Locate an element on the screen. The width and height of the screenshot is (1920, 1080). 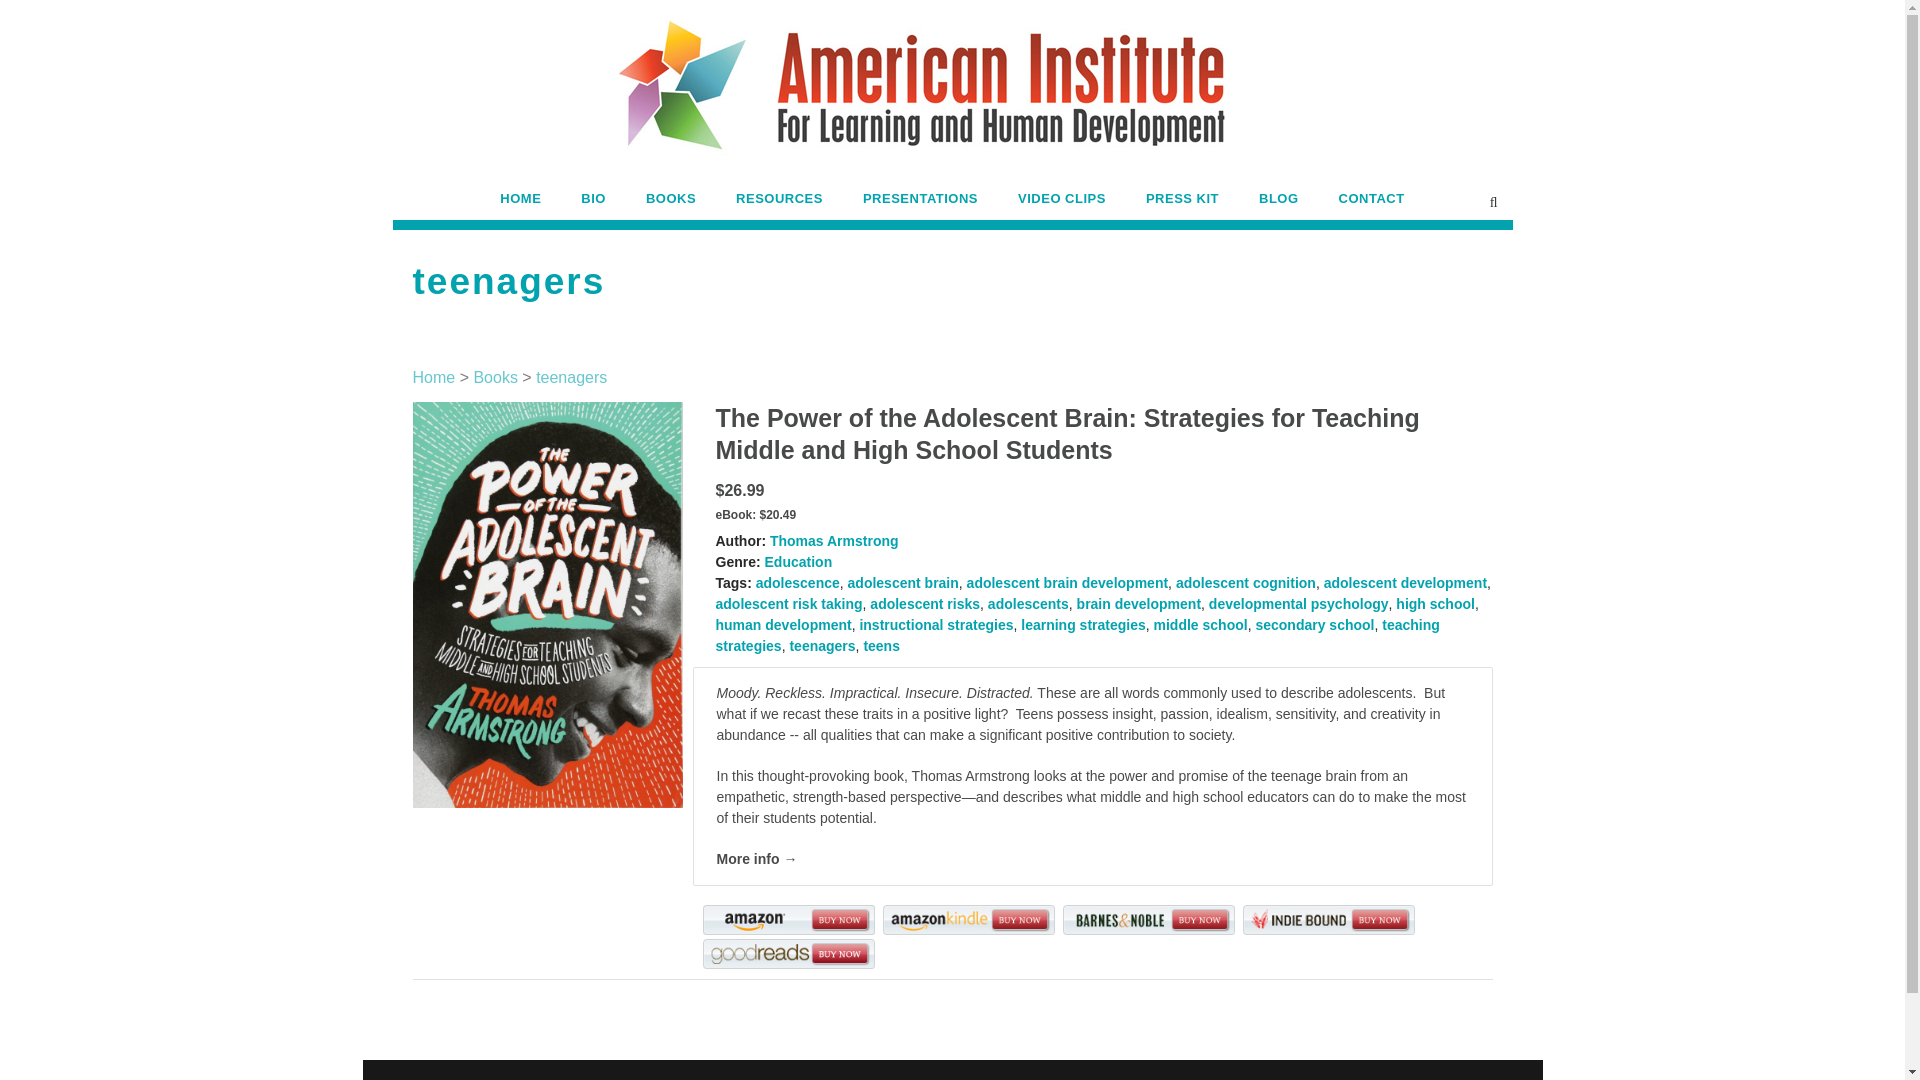
Home is located at coordinates (434, 377).